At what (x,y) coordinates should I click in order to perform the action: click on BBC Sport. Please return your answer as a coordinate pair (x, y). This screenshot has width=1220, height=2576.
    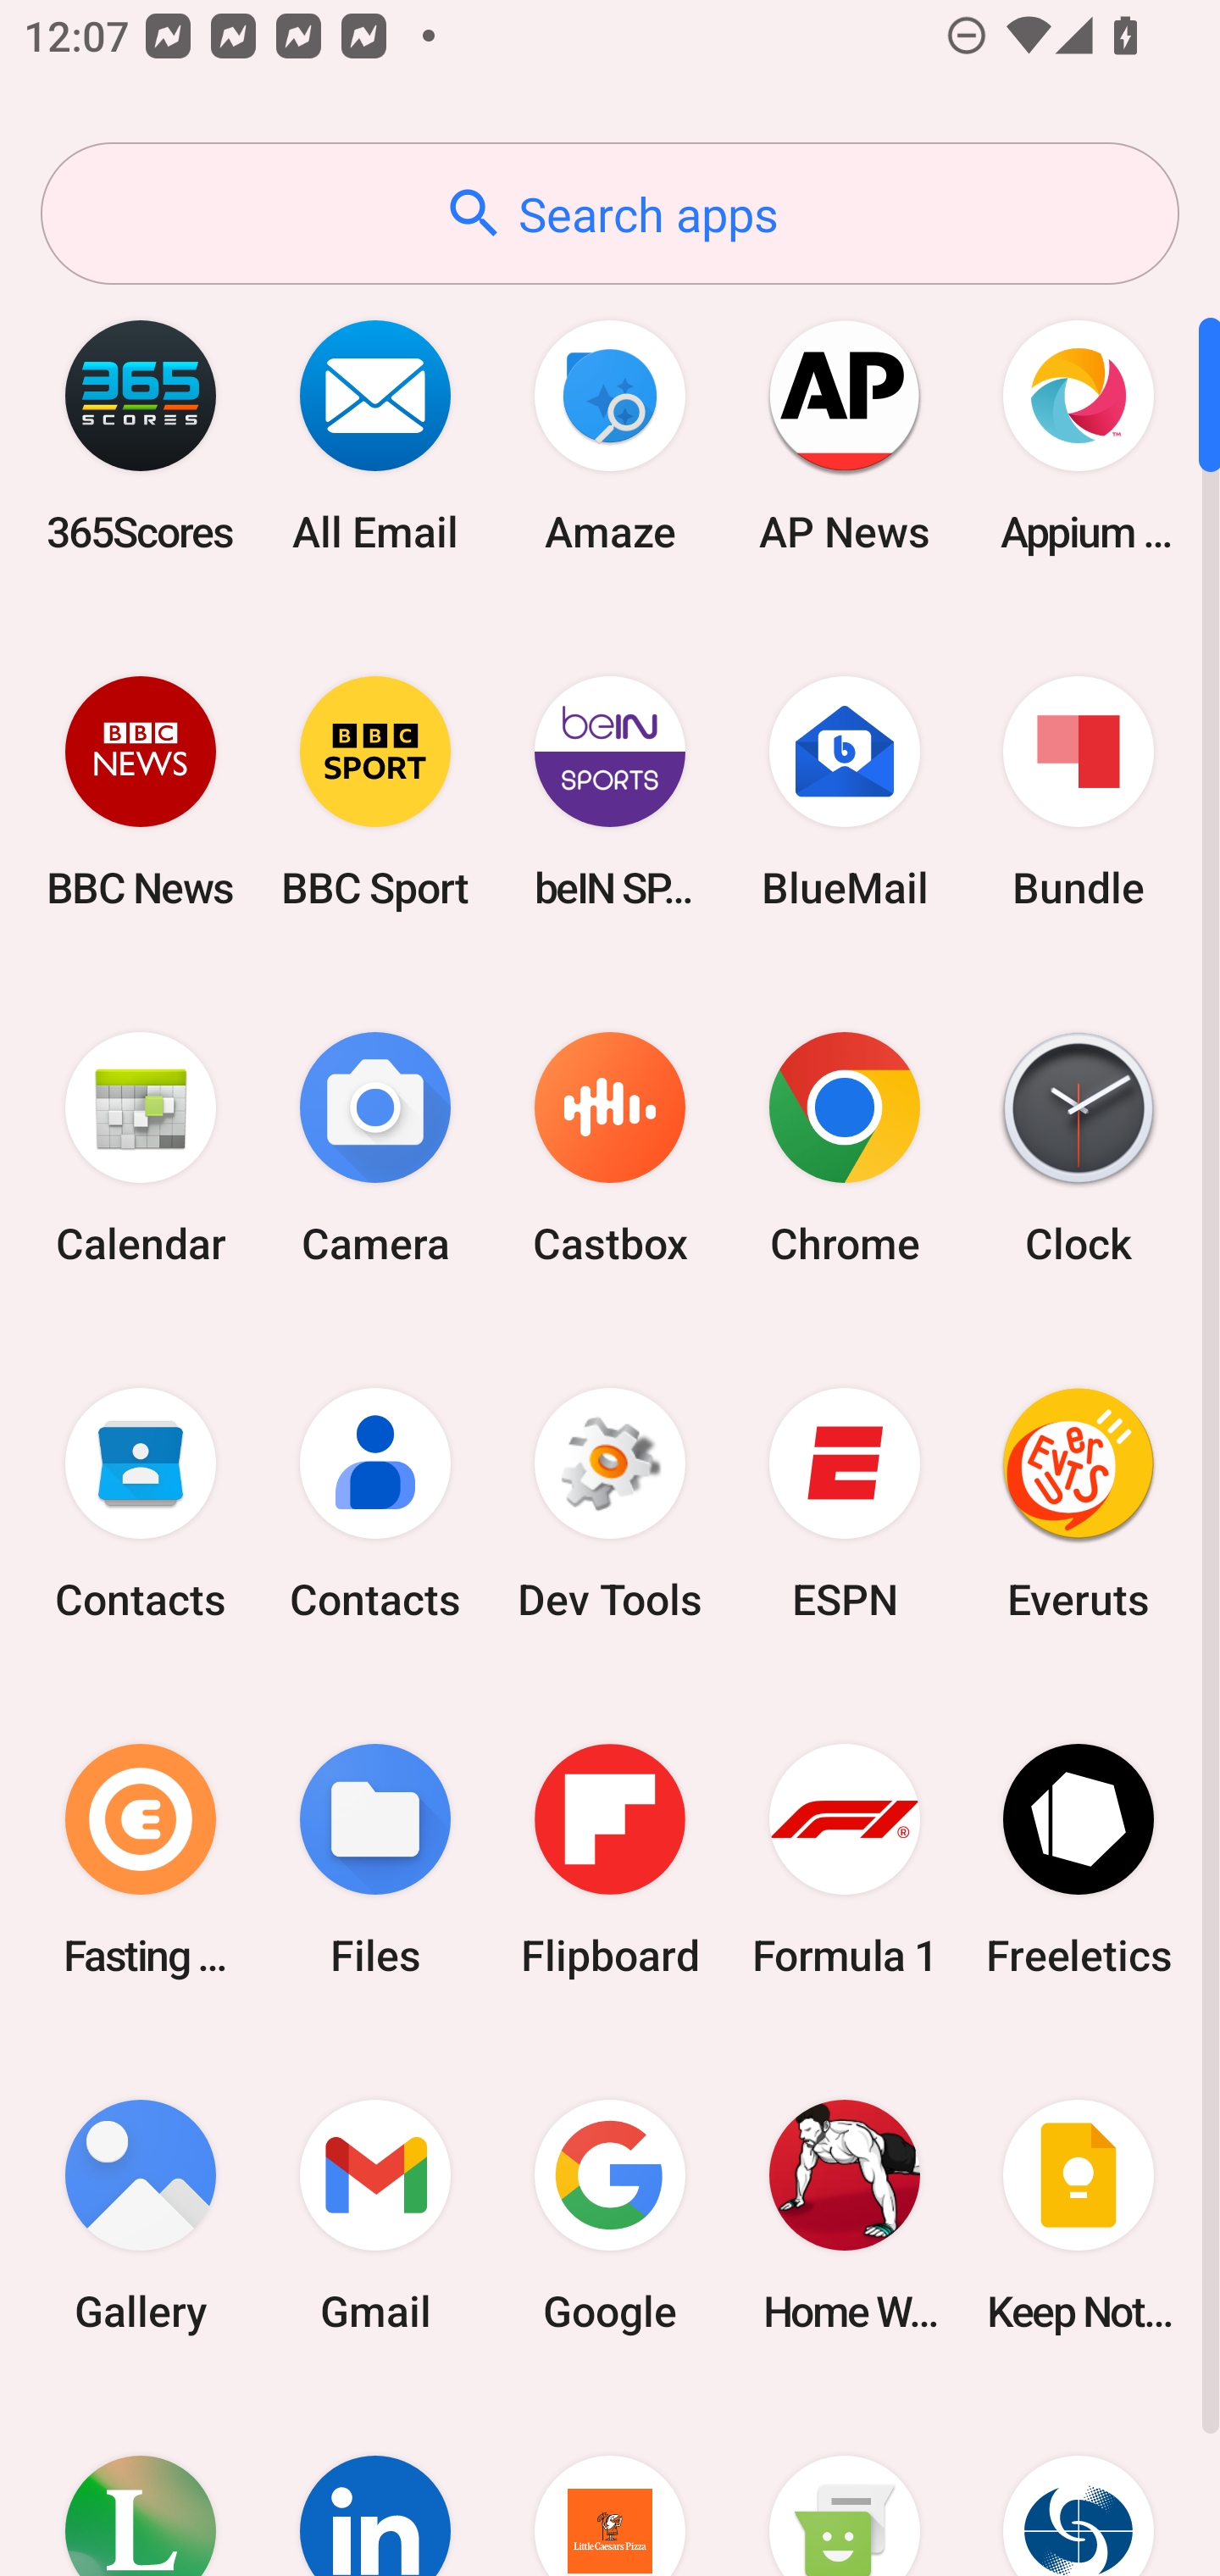
    Looking at the image, I should click on (375, 791).